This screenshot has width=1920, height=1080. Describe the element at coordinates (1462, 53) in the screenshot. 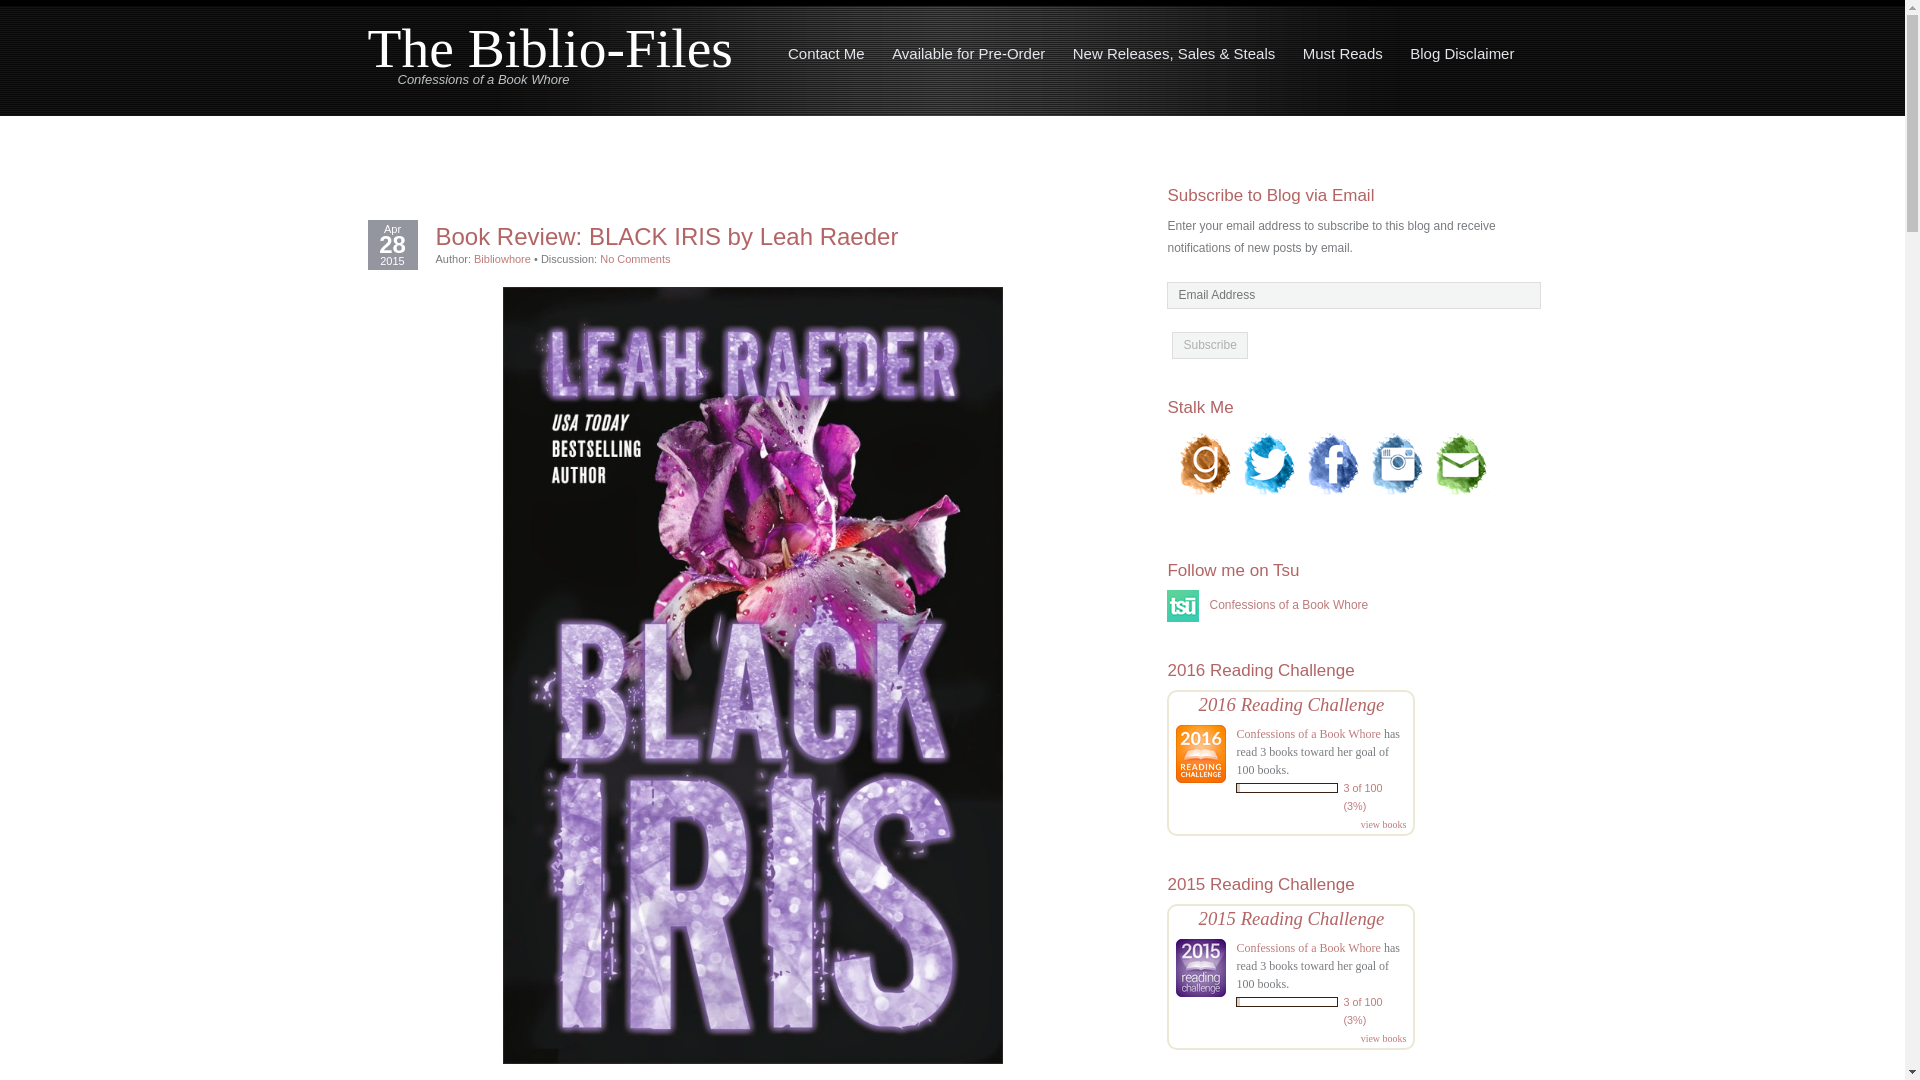

I see `Blog Disclaimer` at that location.